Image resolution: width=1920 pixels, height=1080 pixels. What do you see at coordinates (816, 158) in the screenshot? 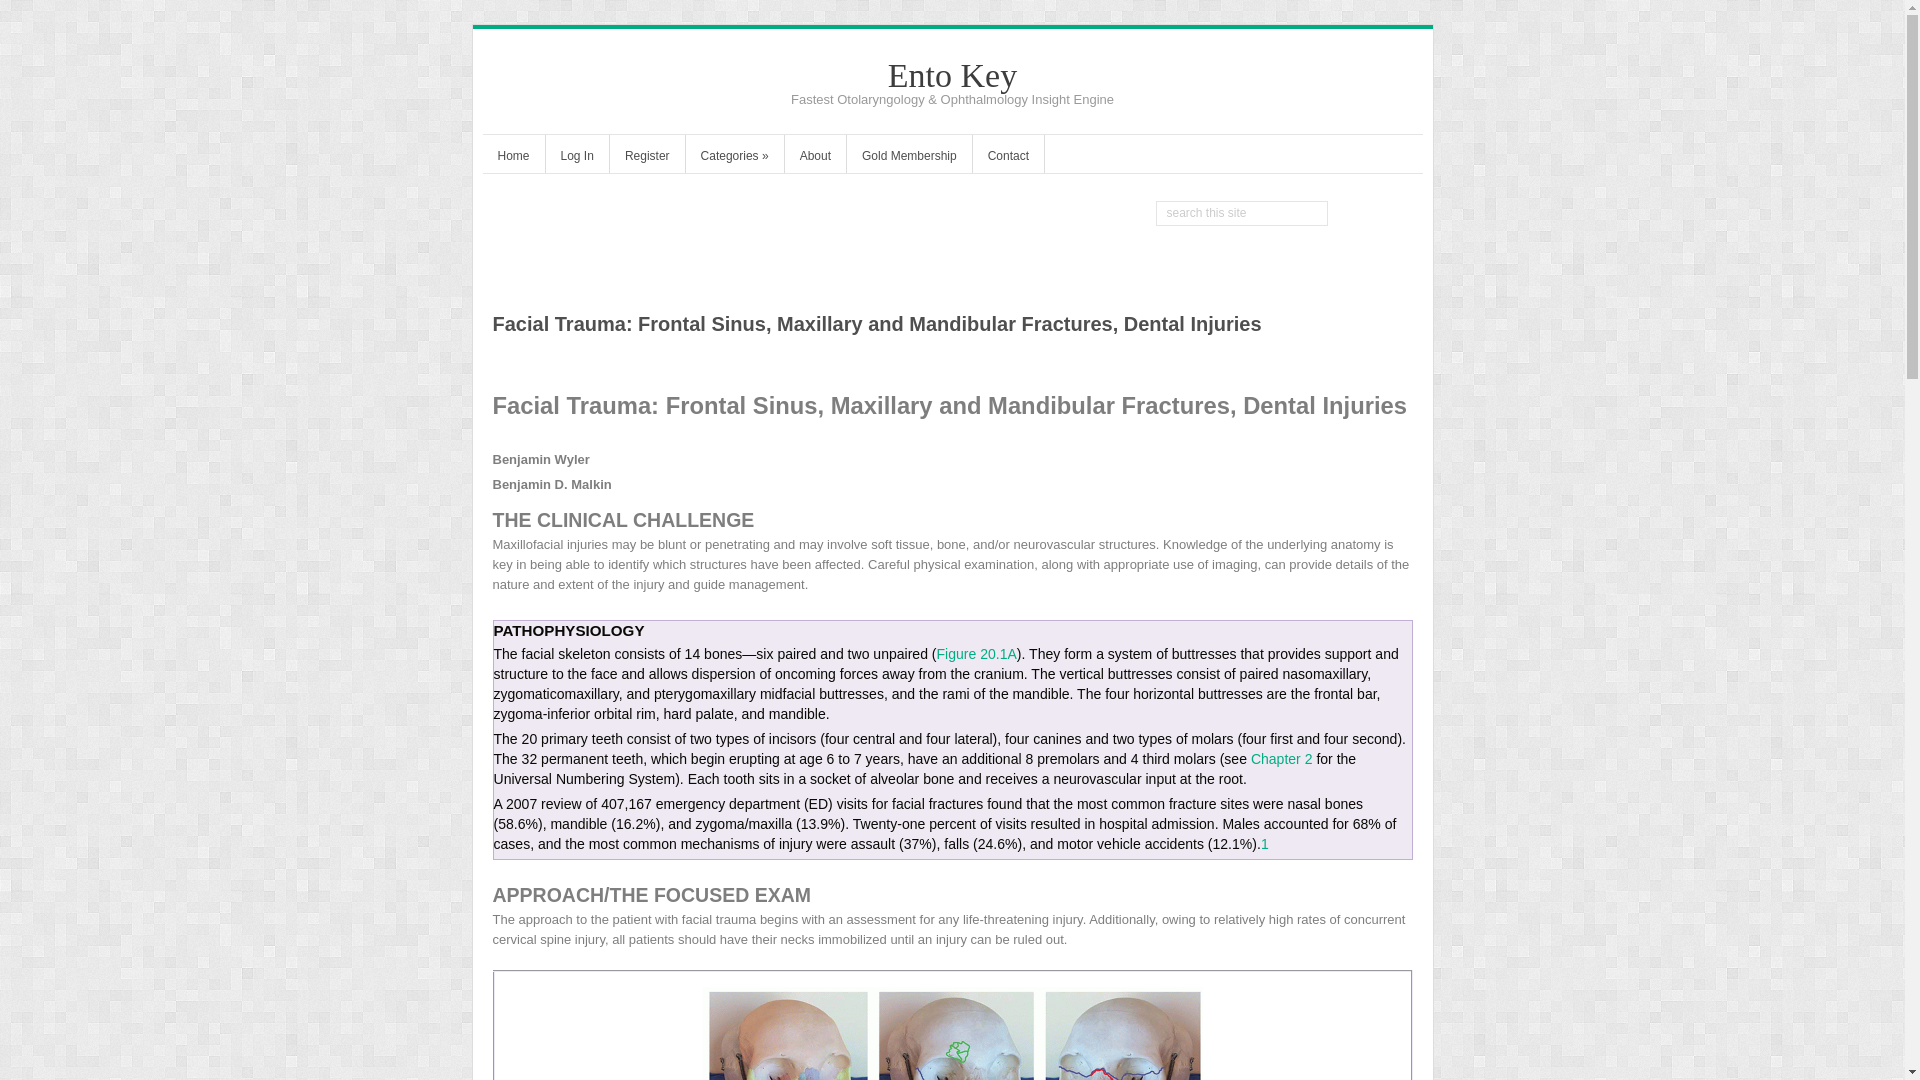
I see `About` at bounding box center [816, 158].